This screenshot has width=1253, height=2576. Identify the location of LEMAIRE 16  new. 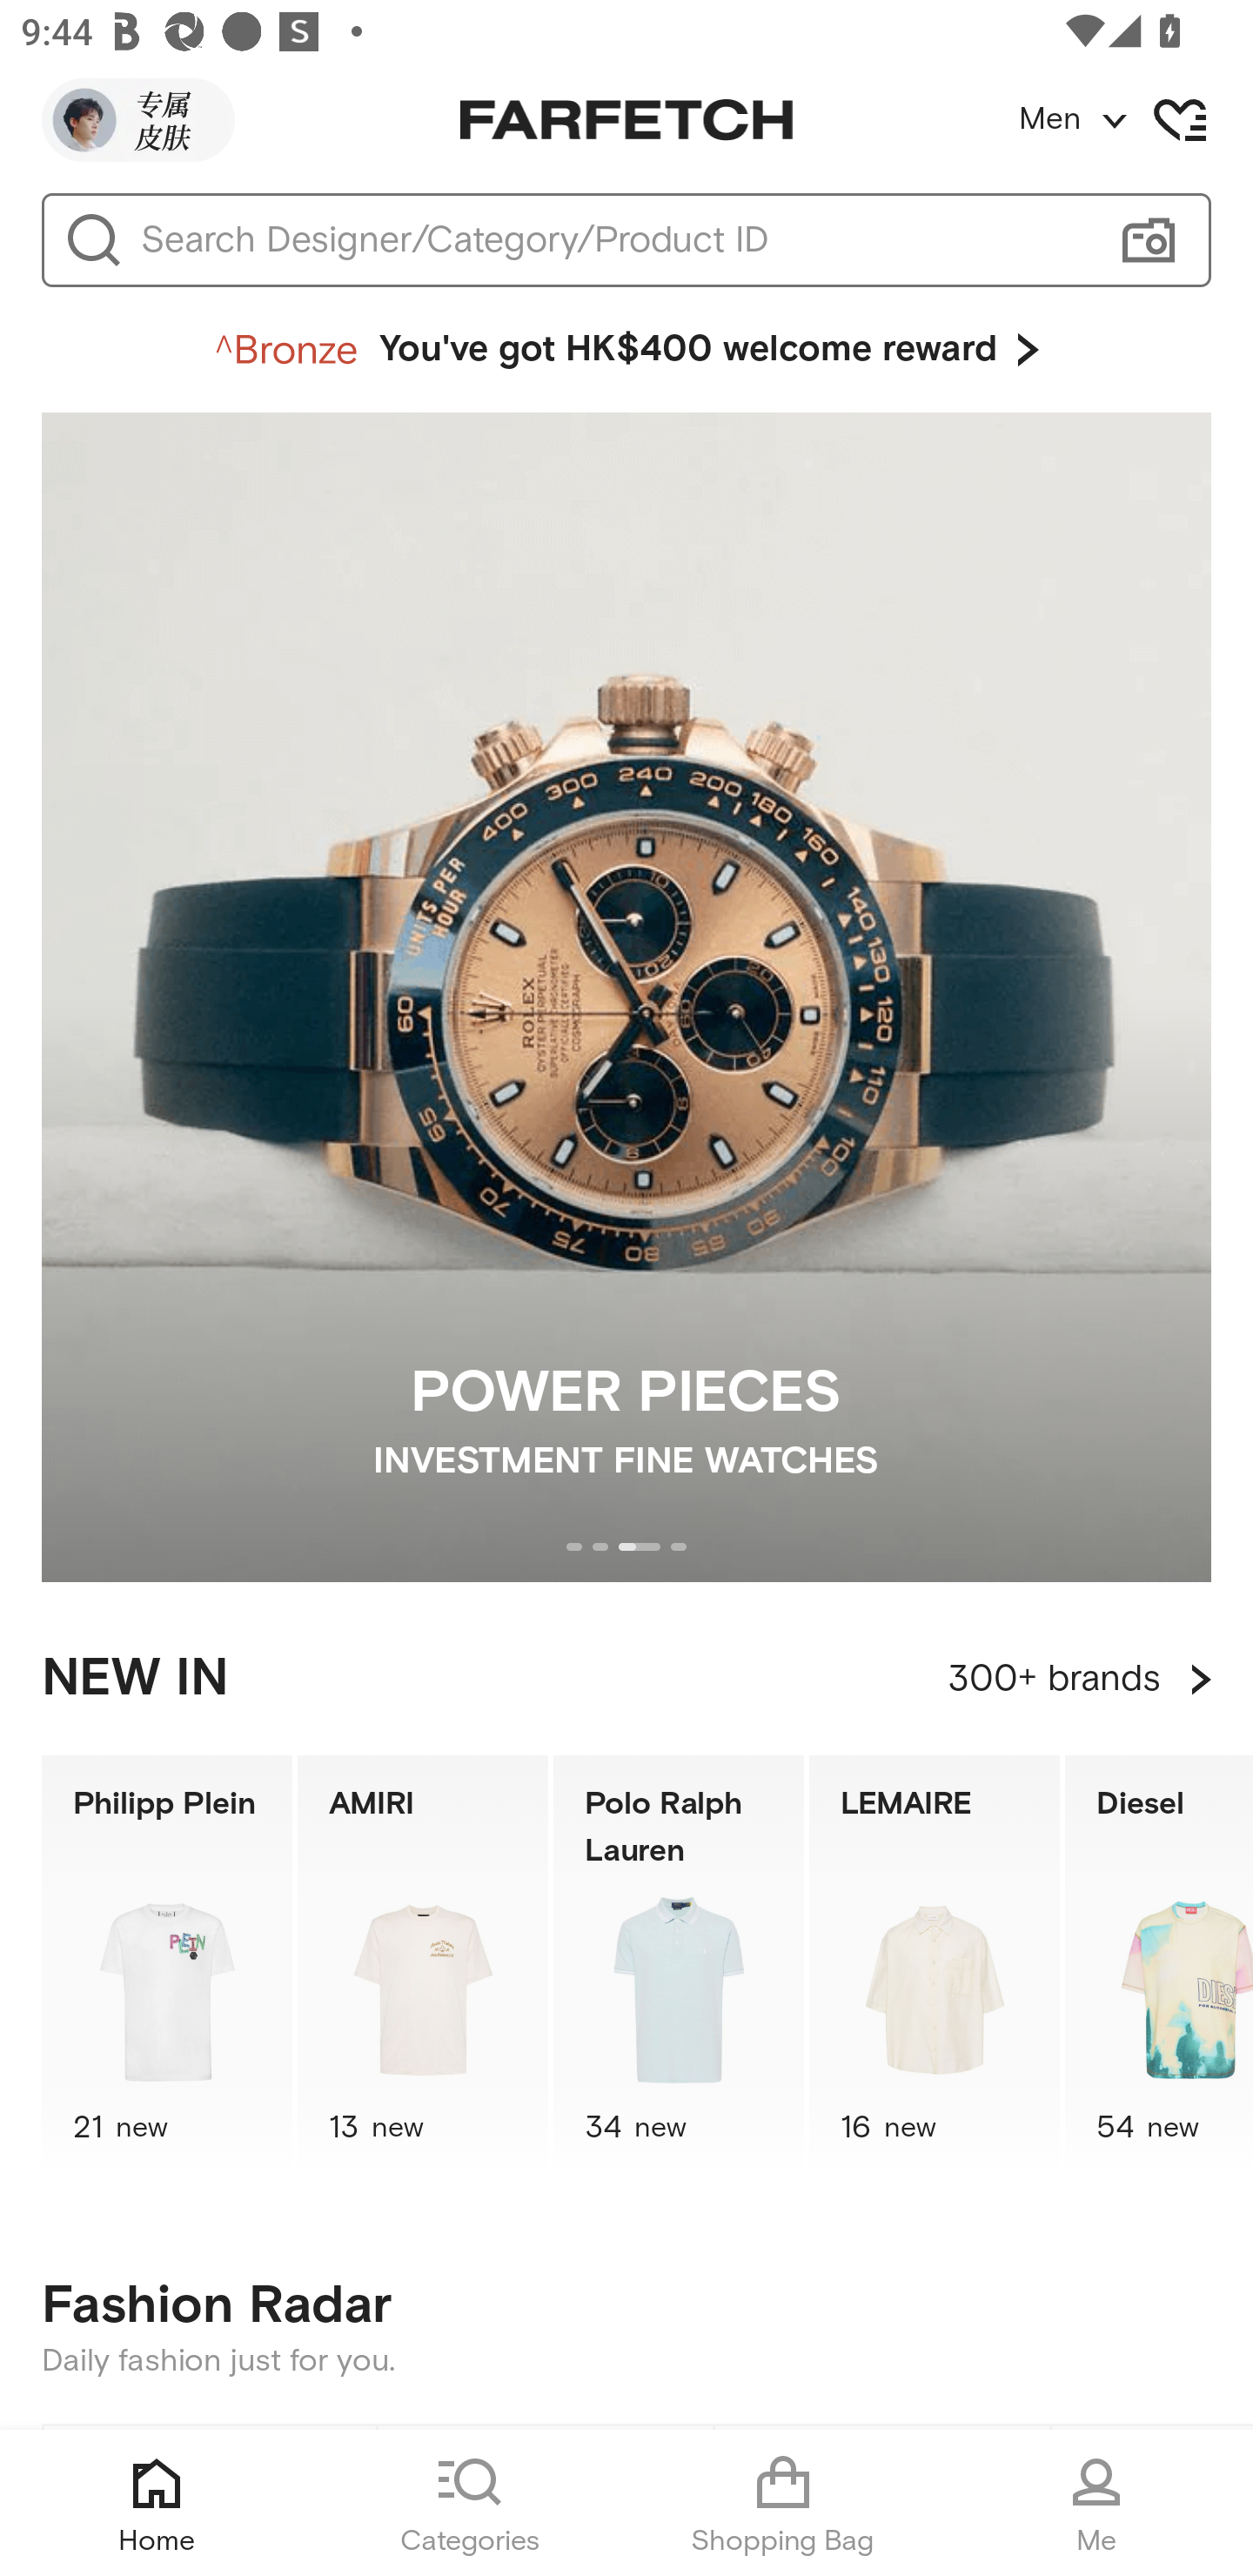
(935, 1967).